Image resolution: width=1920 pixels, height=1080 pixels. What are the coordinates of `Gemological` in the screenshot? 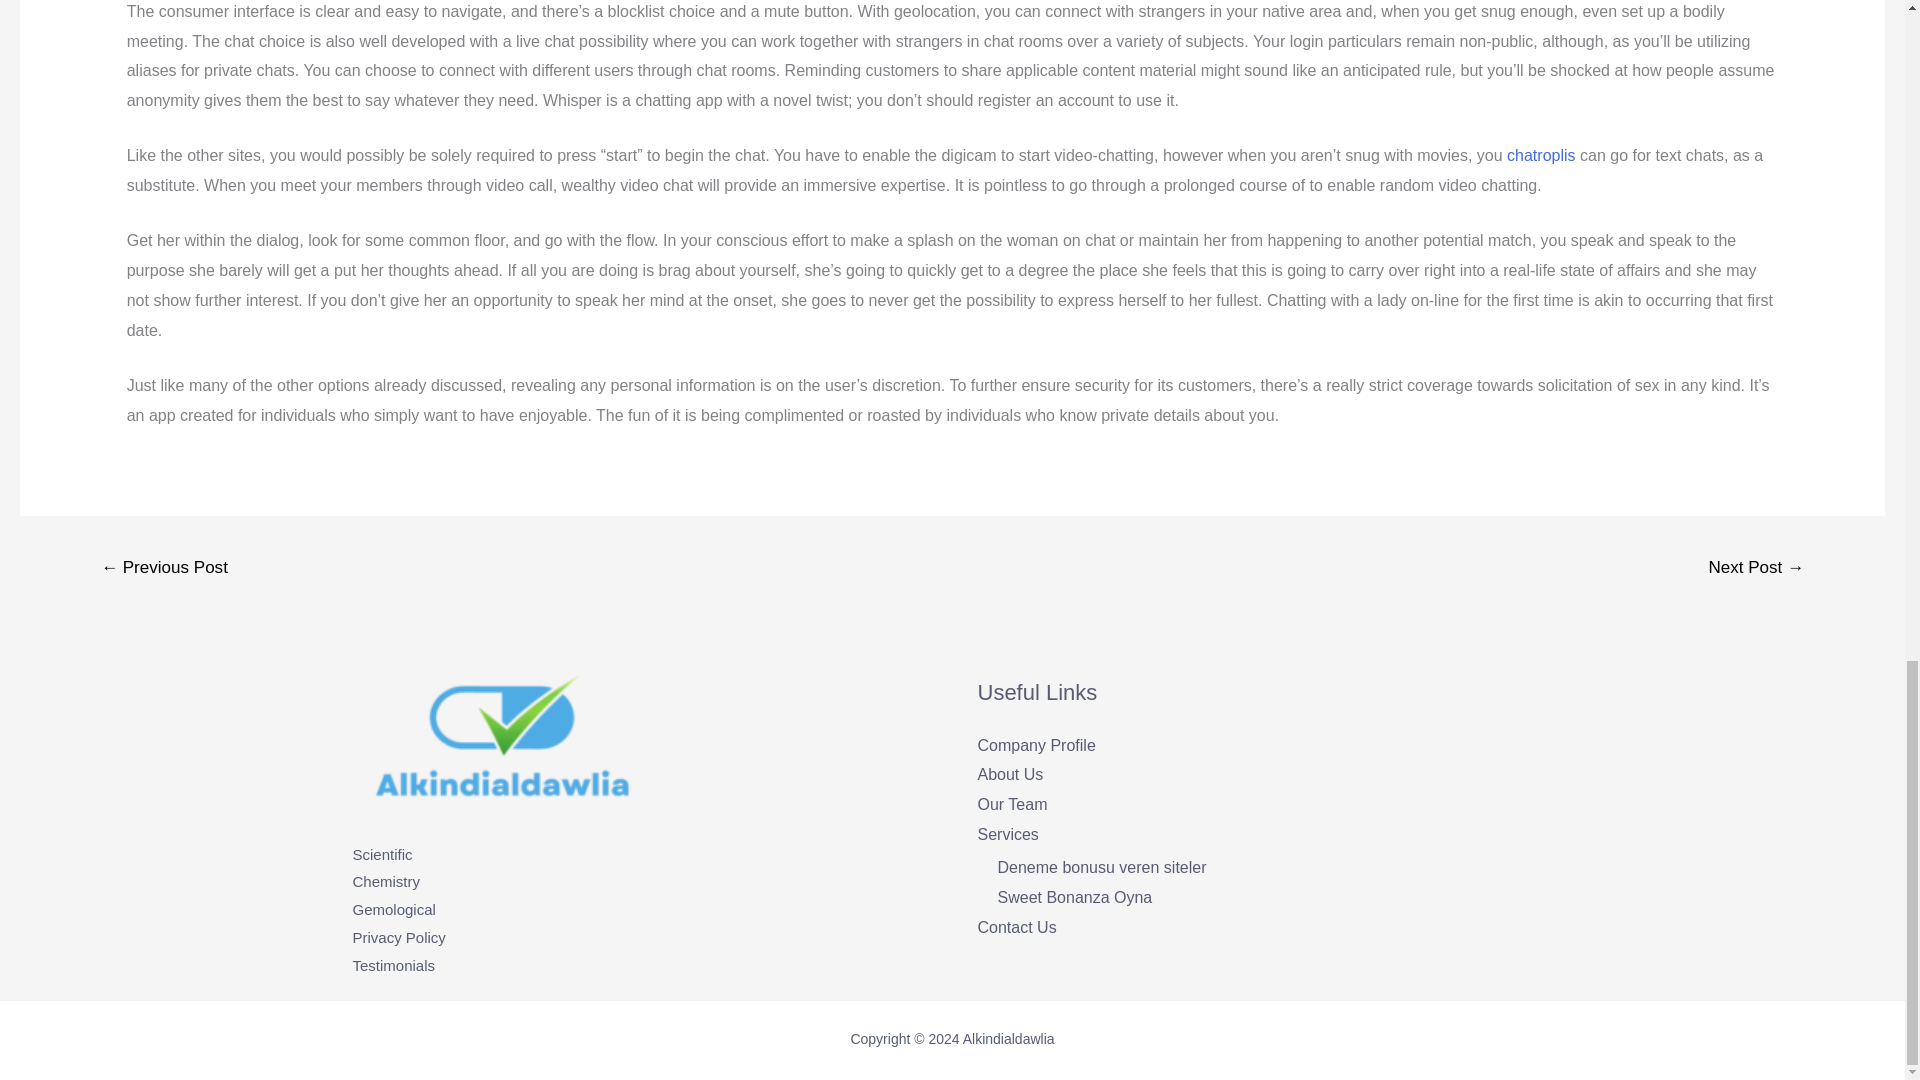 It's located at (393, 909).